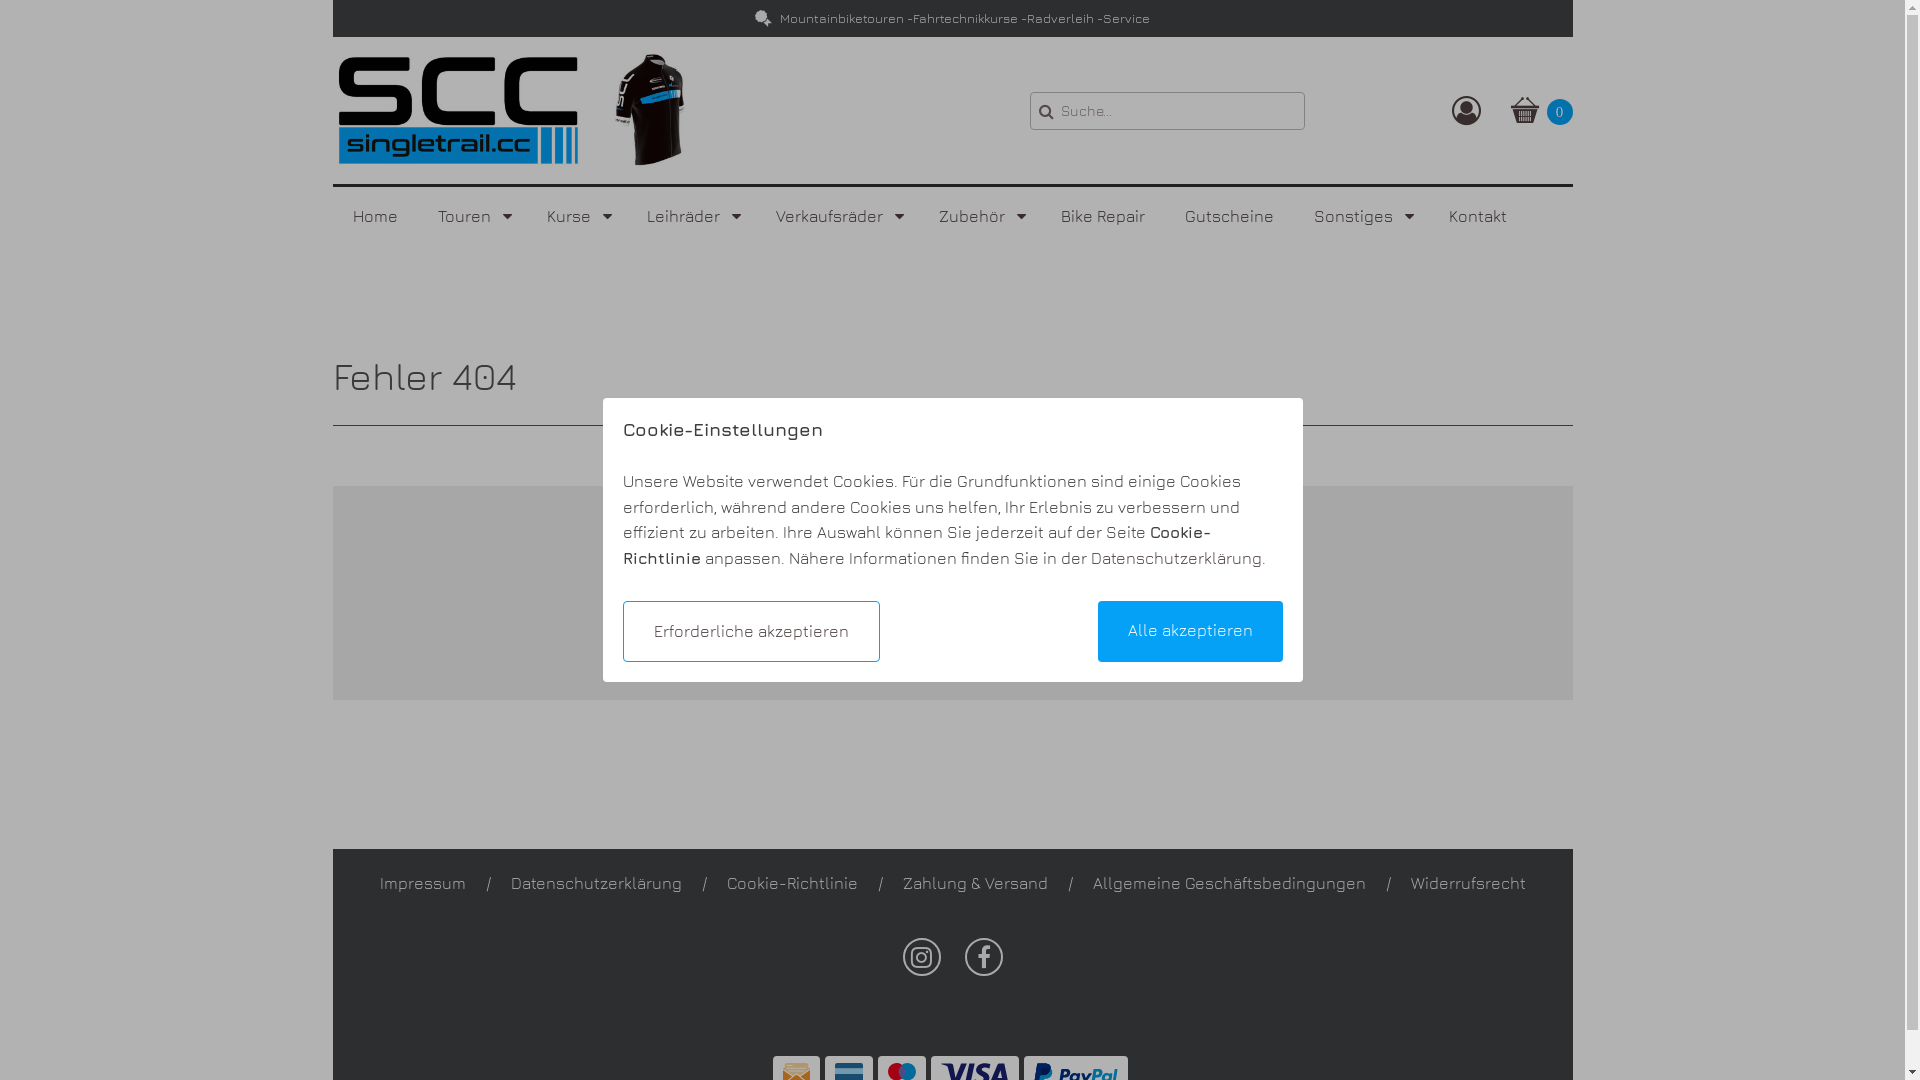 Image resolution: width=1920 pixels, height=1080 pixels. Describe the element at coordinates (472, 216) in the screenshot. I see `Touren` at that location.